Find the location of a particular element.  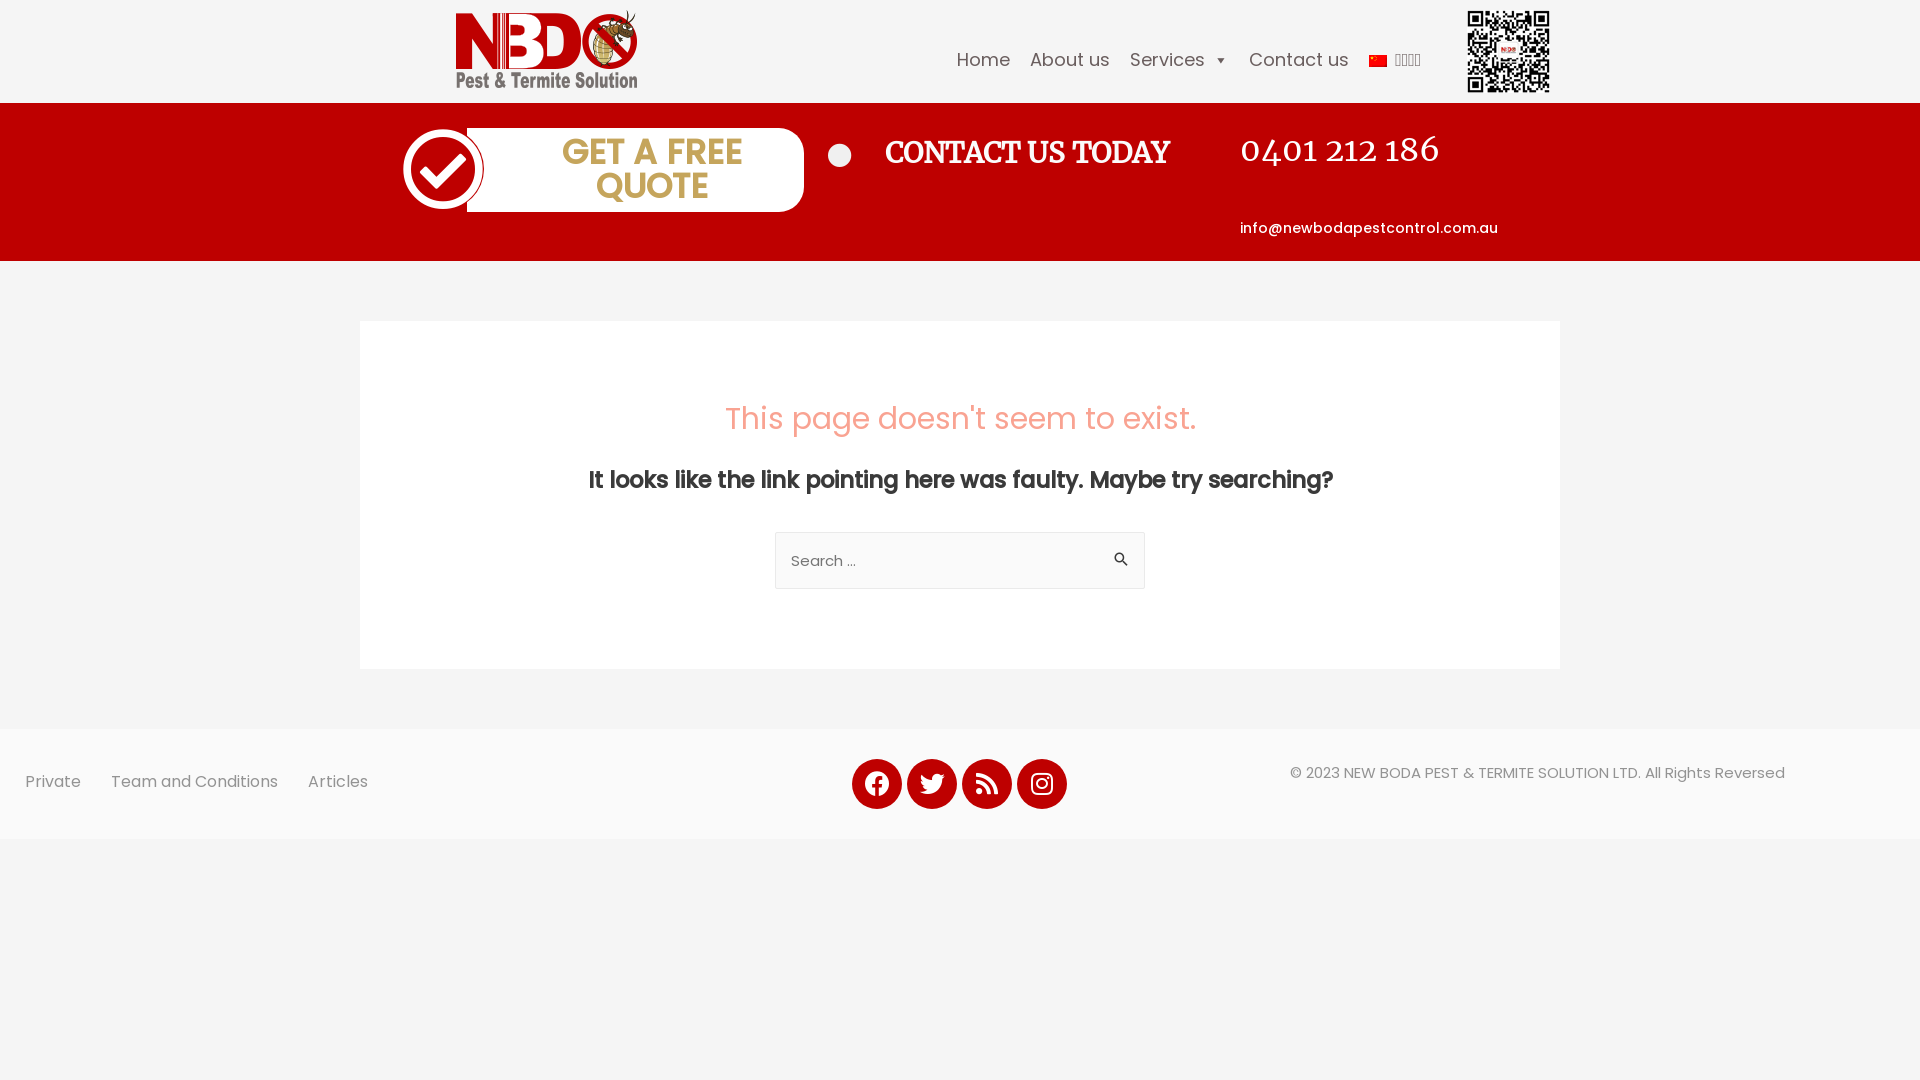

0401 212 186 is located at coordinates (1340, 150).